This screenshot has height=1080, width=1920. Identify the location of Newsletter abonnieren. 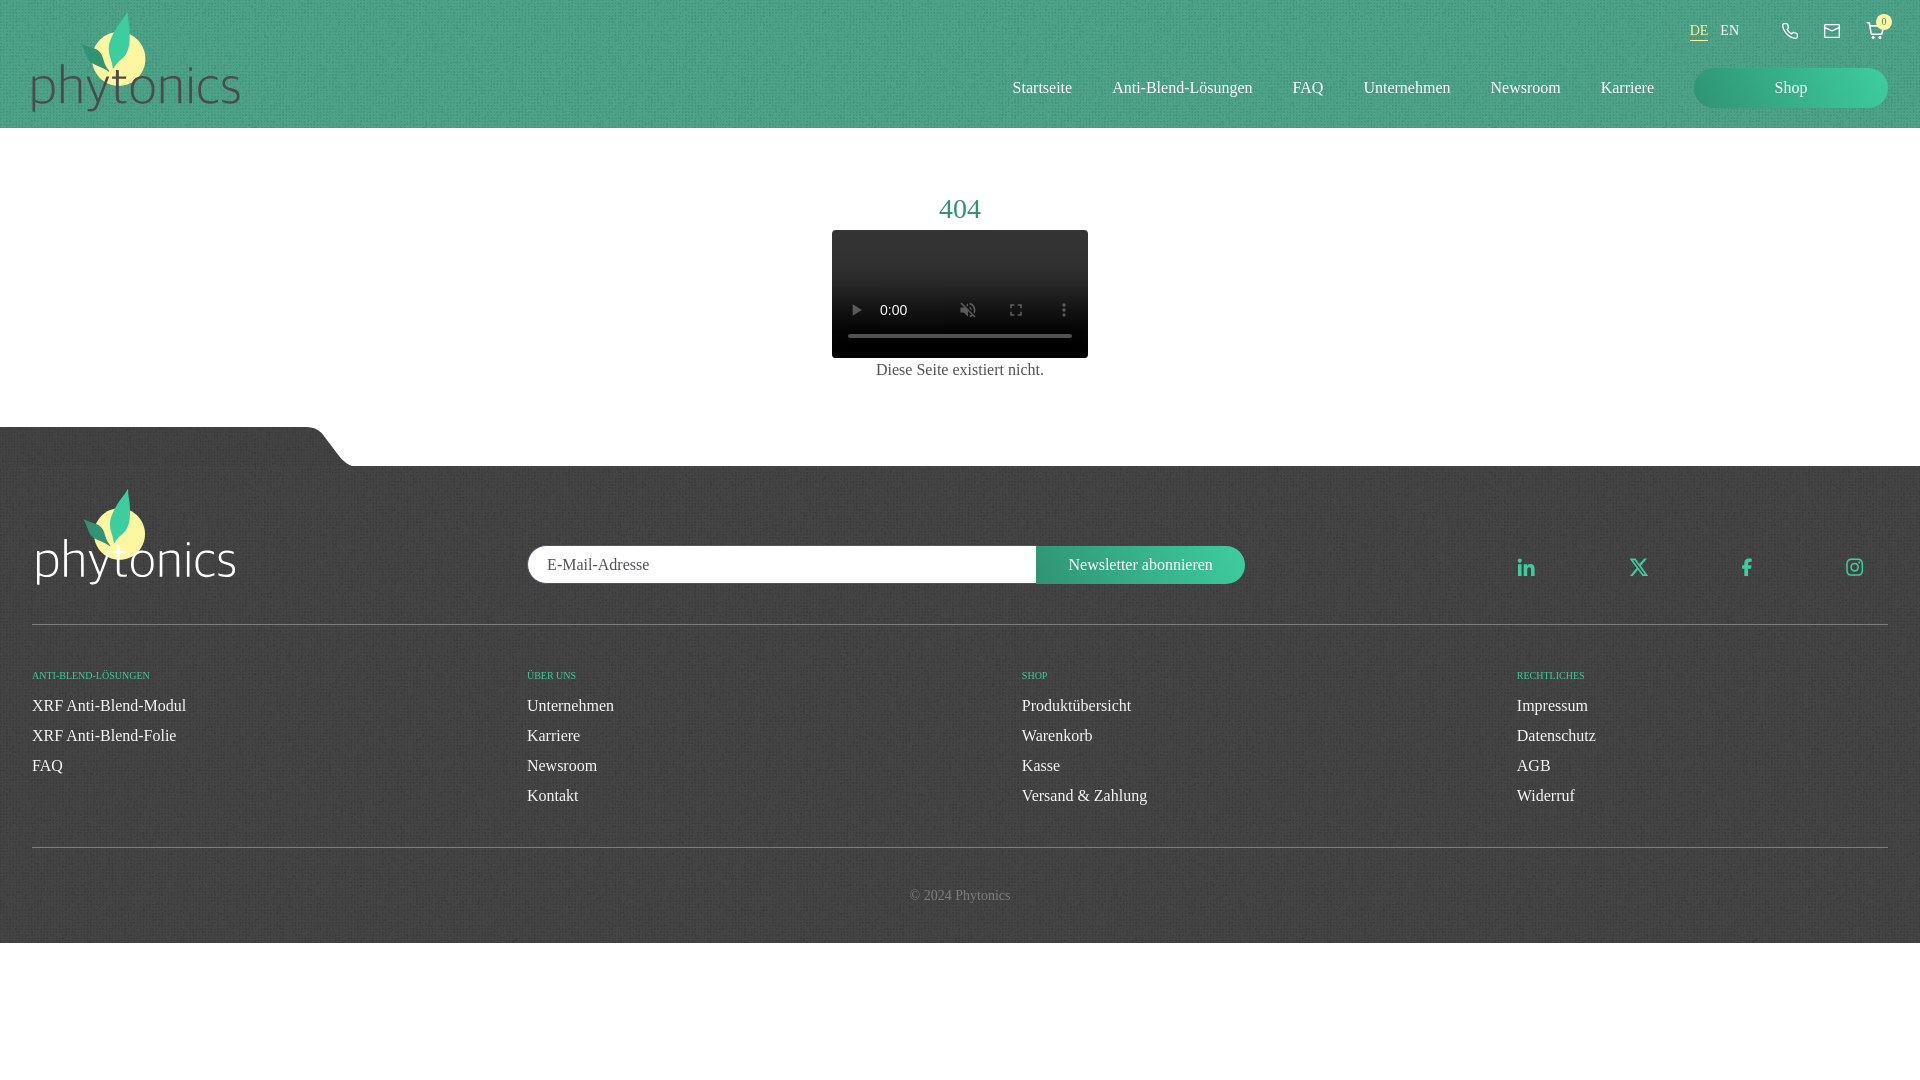
(1140, 566).